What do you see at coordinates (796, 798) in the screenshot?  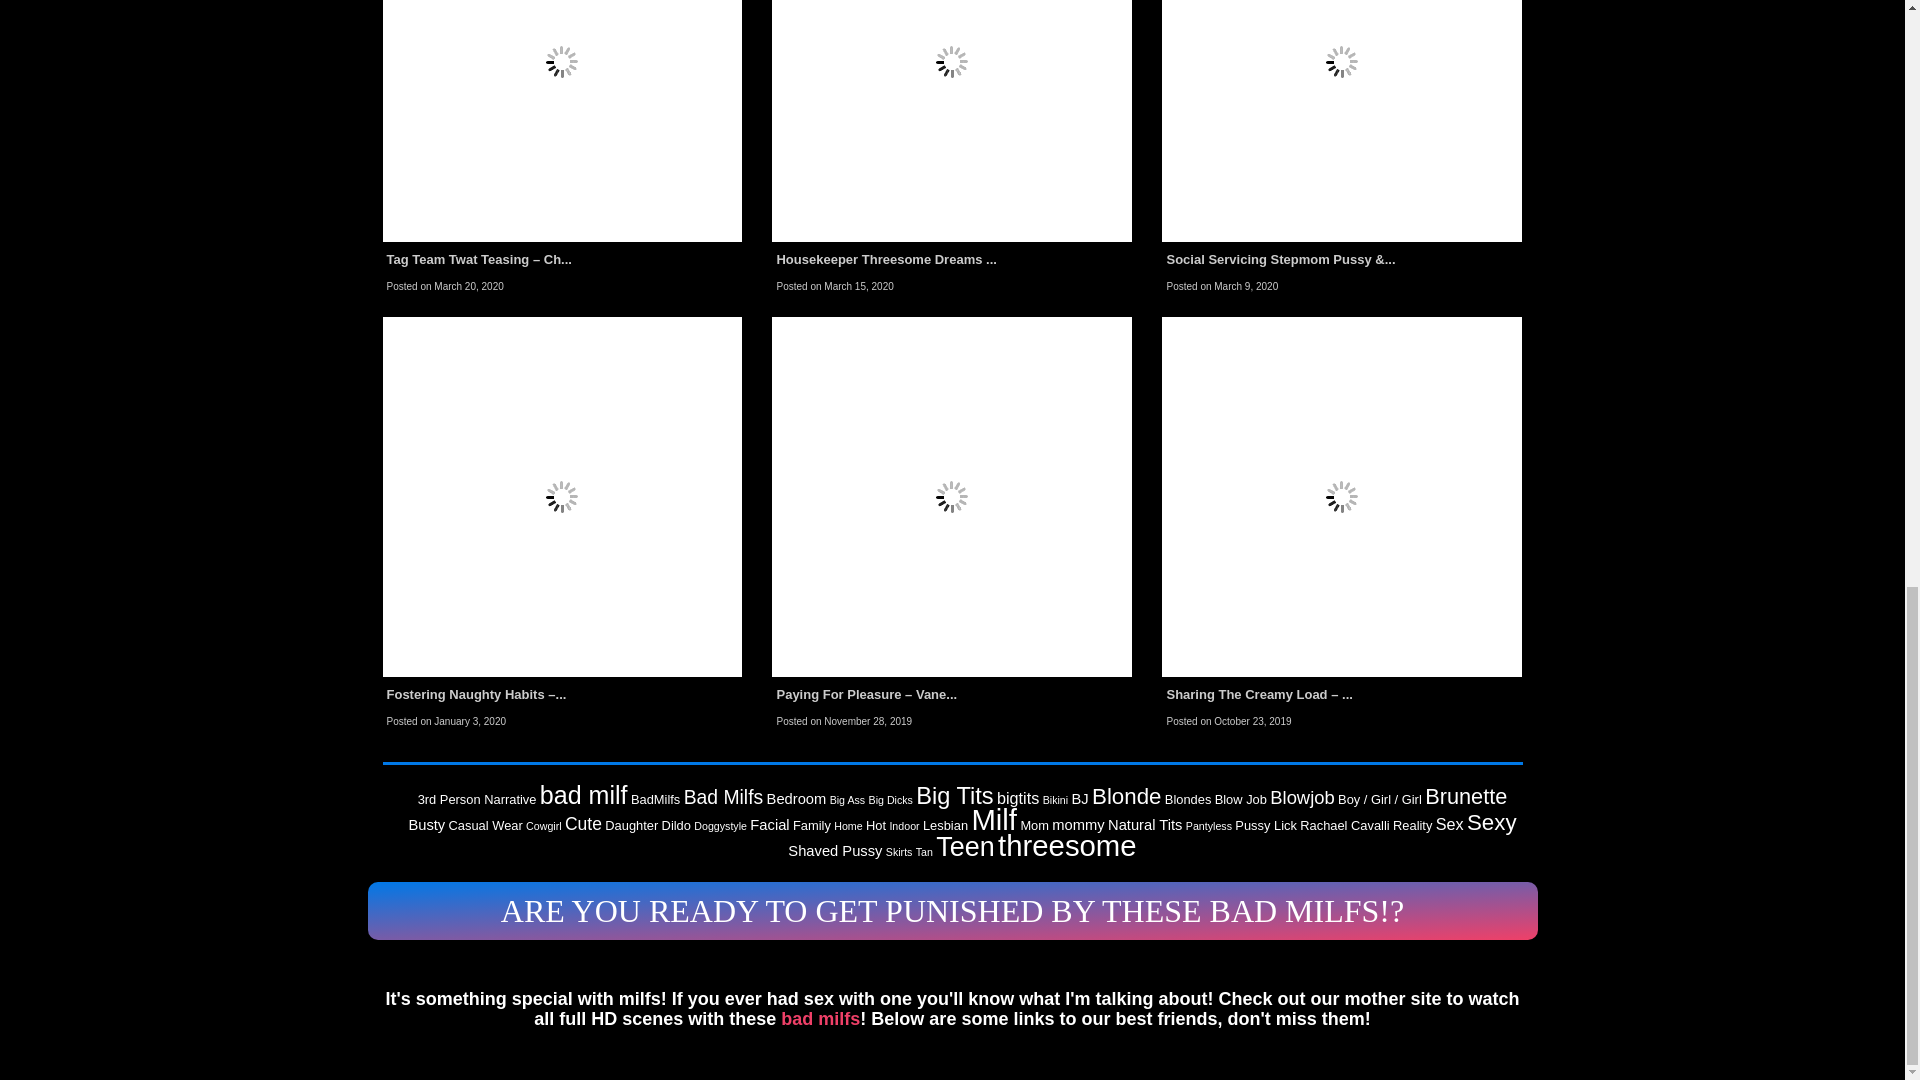 I see `Bedroom` at bounding box center [796, 798].